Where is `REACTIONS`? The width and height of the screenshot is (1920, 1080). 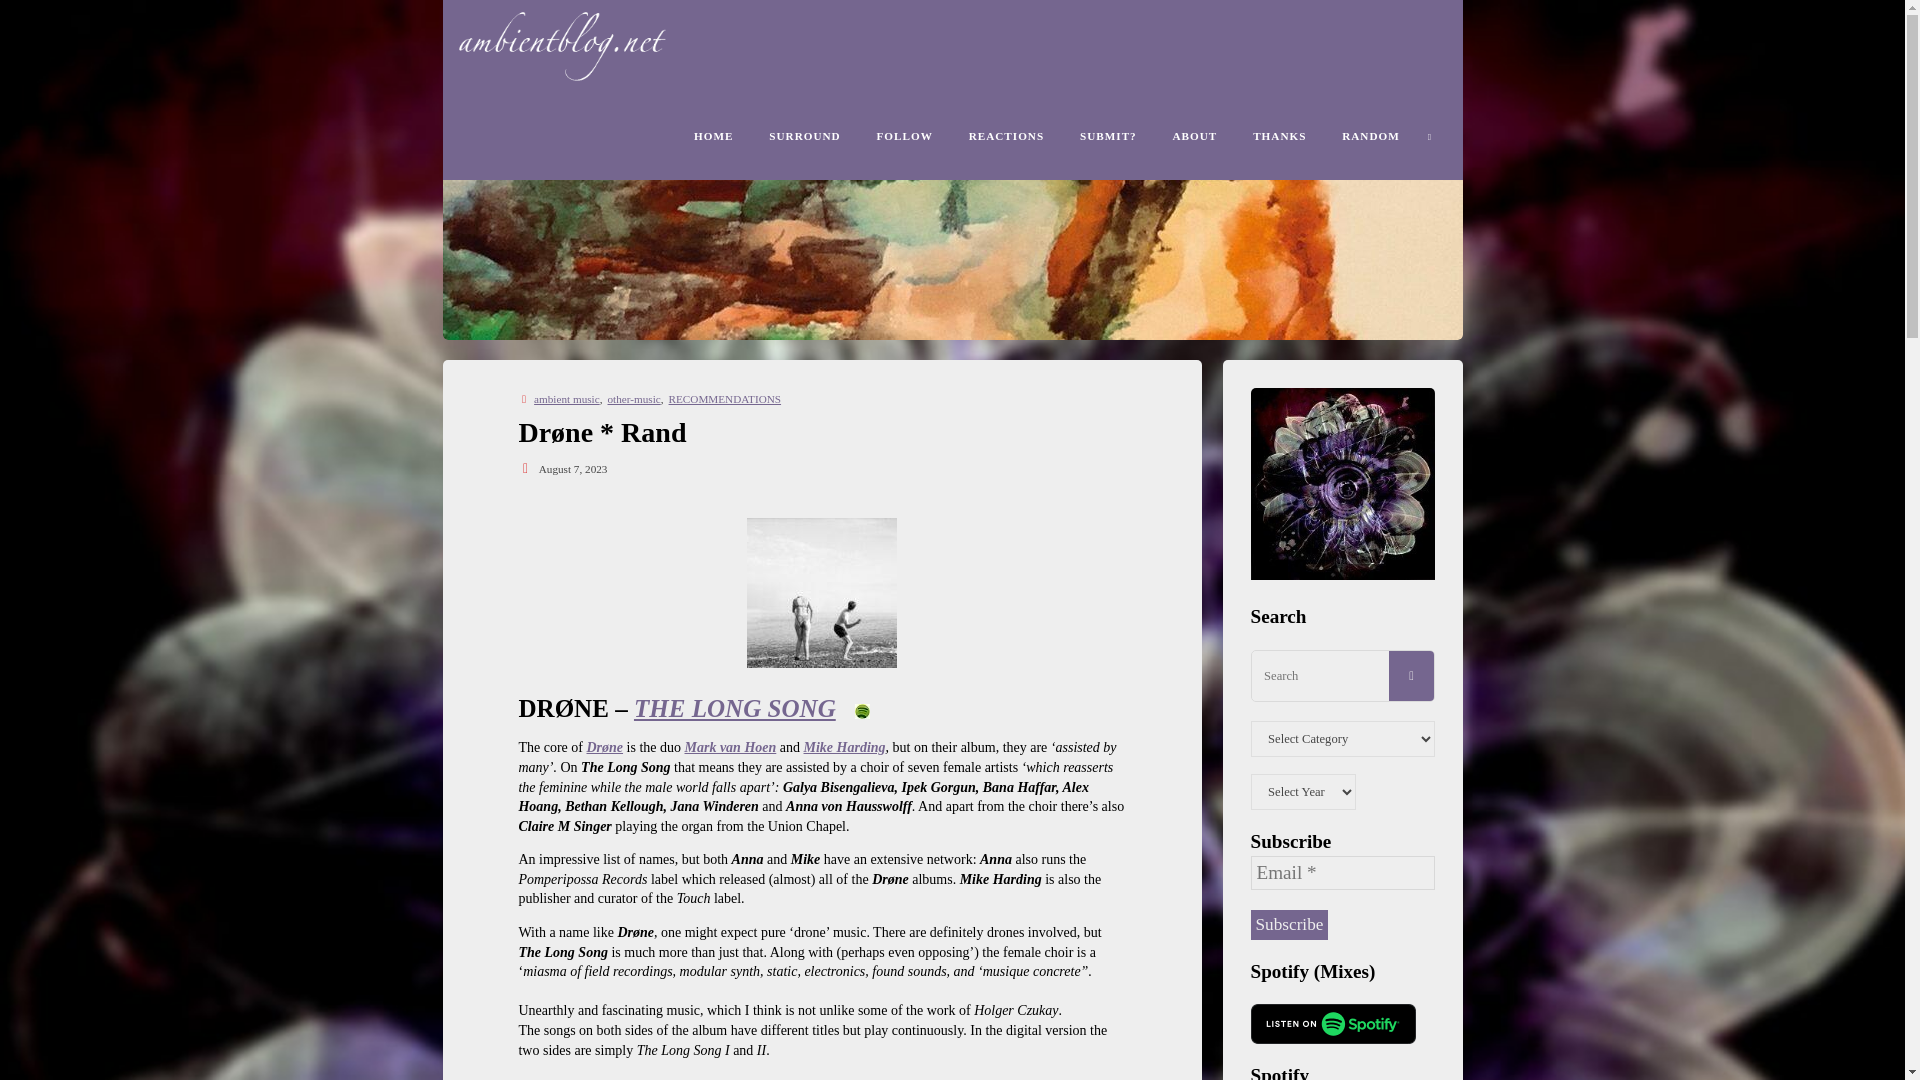
REACTIONS is located at coordinates (1006, 134).